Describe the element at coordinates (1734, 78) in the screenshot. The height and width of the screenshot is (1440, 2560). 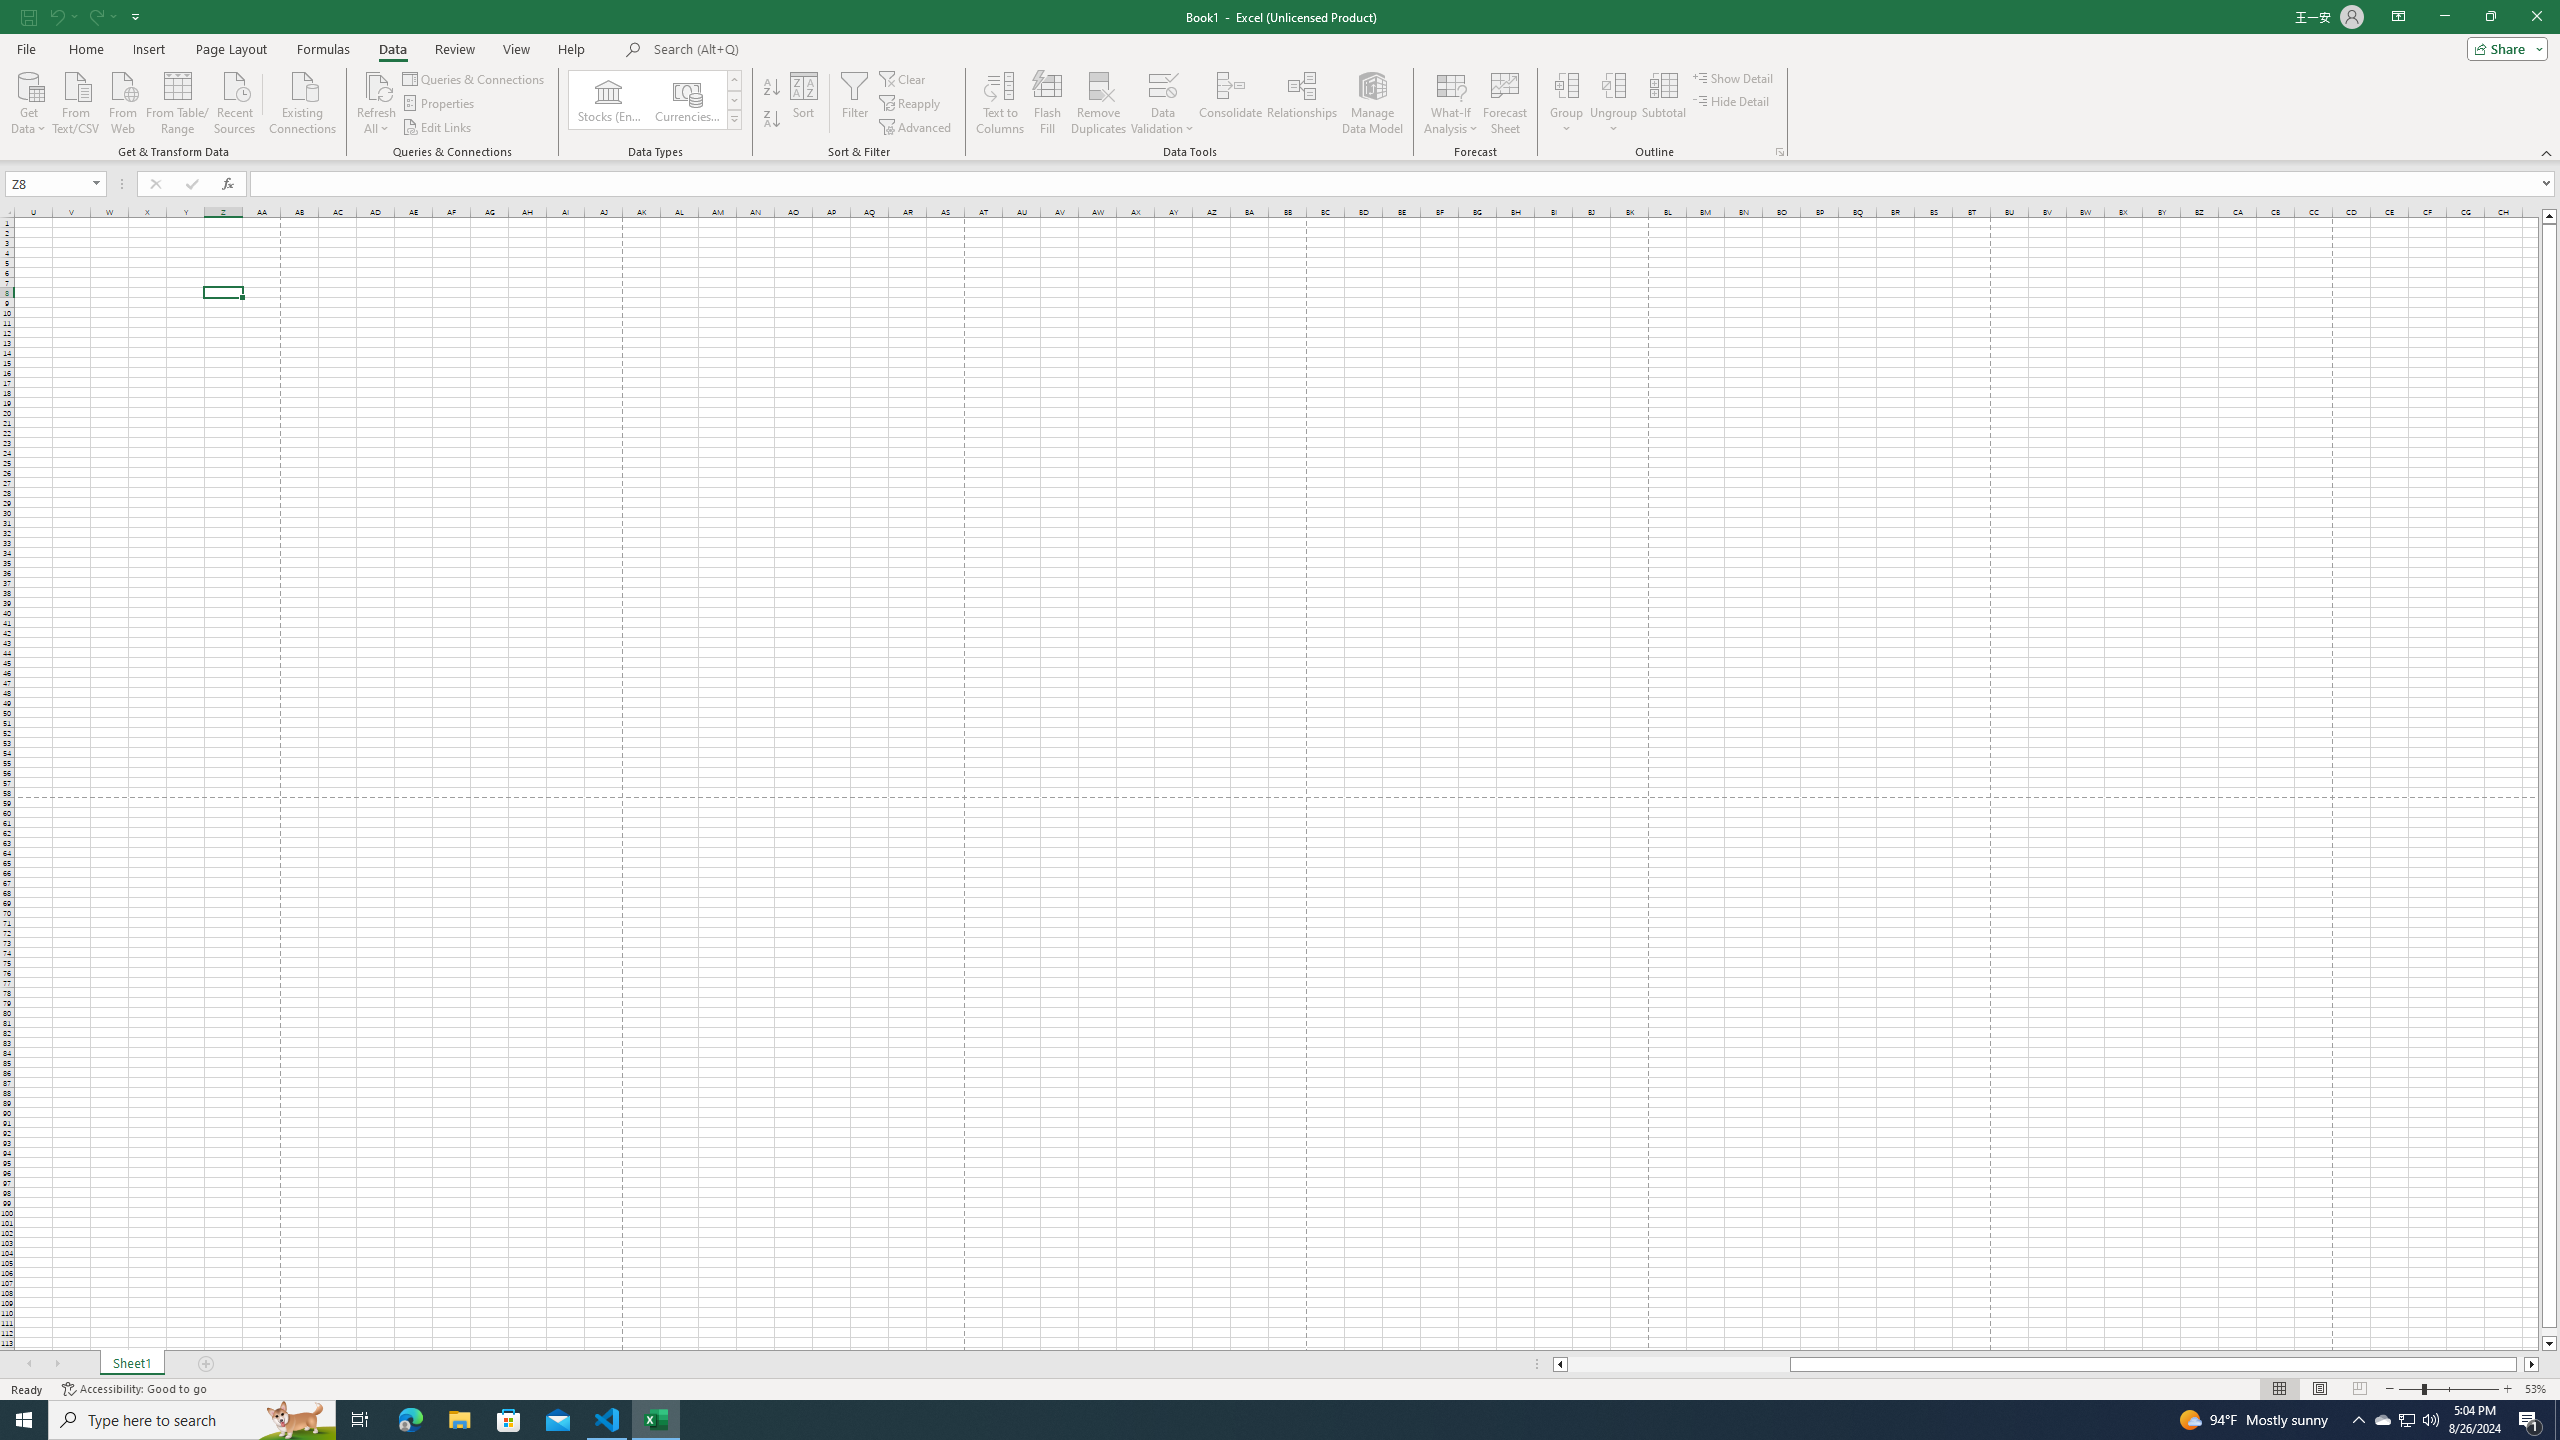
I see `Show Detail` at that location.